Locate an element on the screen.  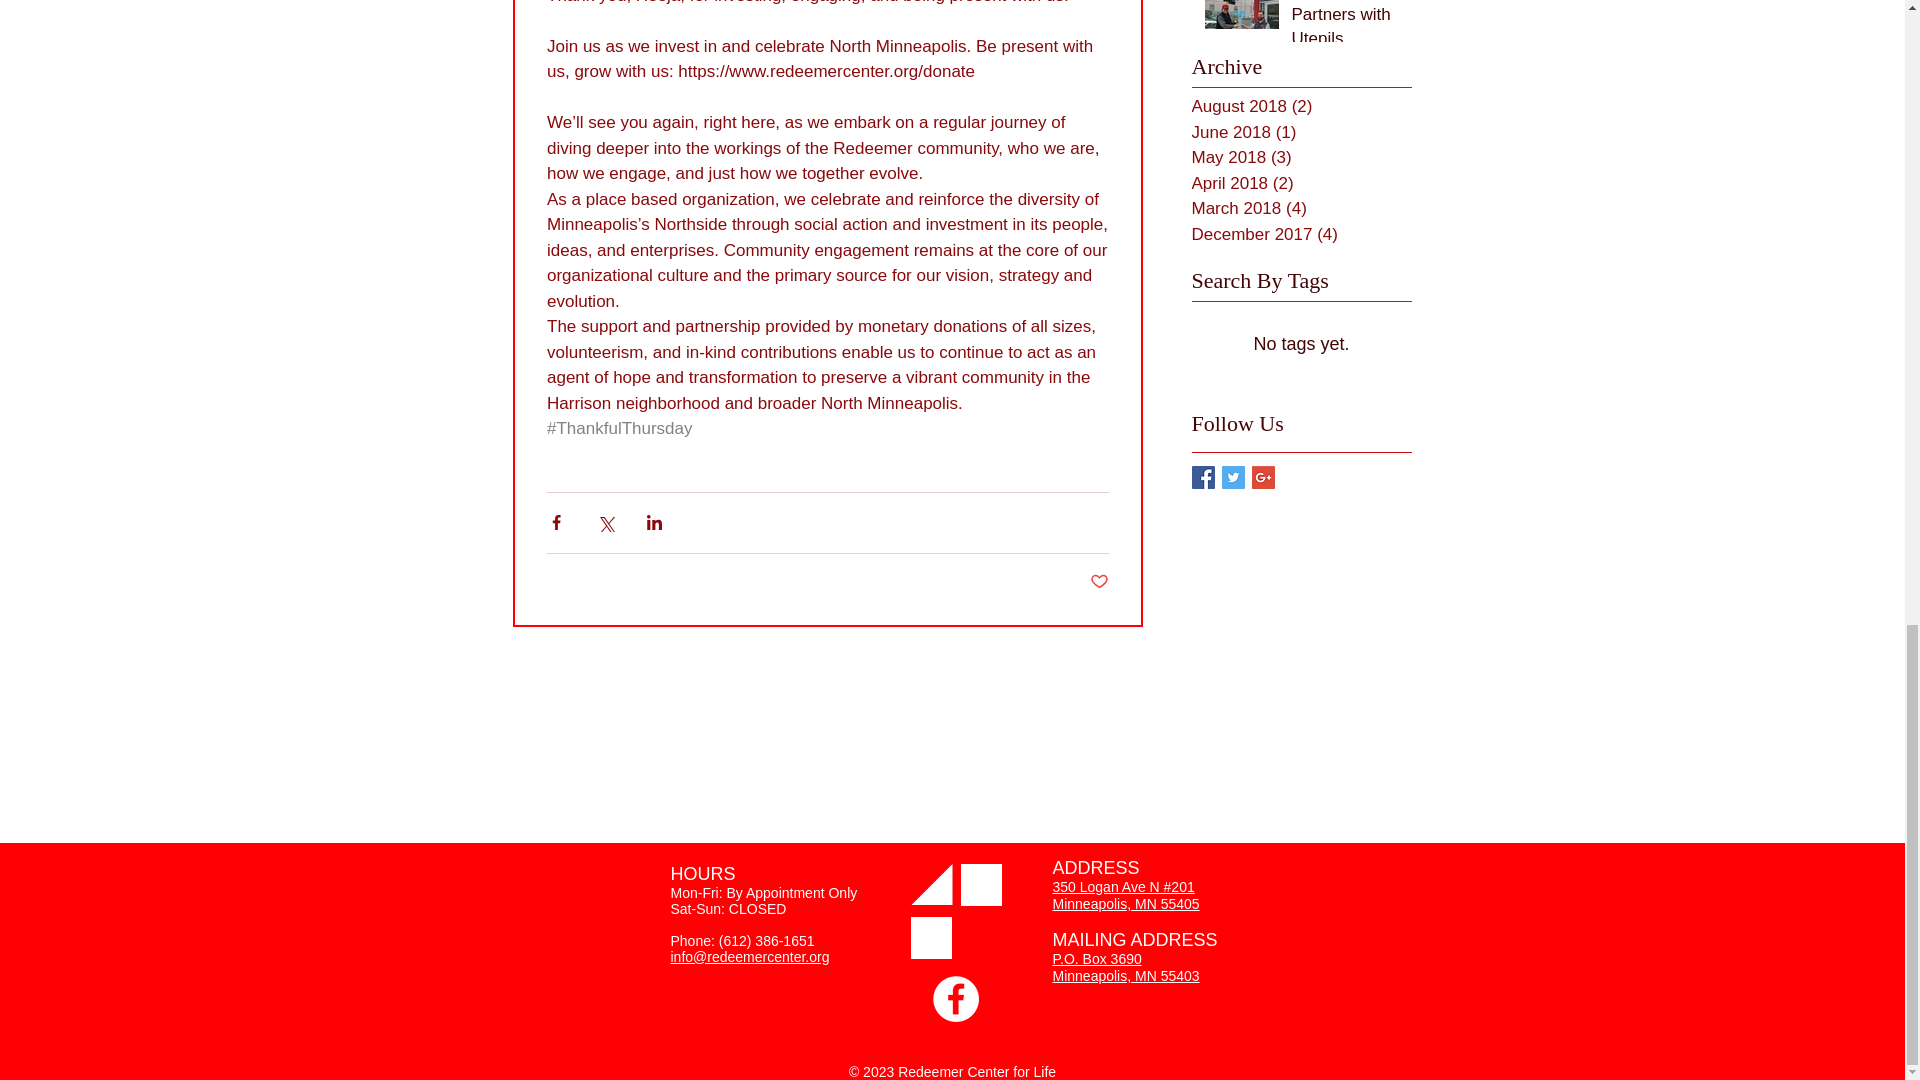
Venture North Partners with Utepils Brewing Co. is located at coordinates (1346, 29).